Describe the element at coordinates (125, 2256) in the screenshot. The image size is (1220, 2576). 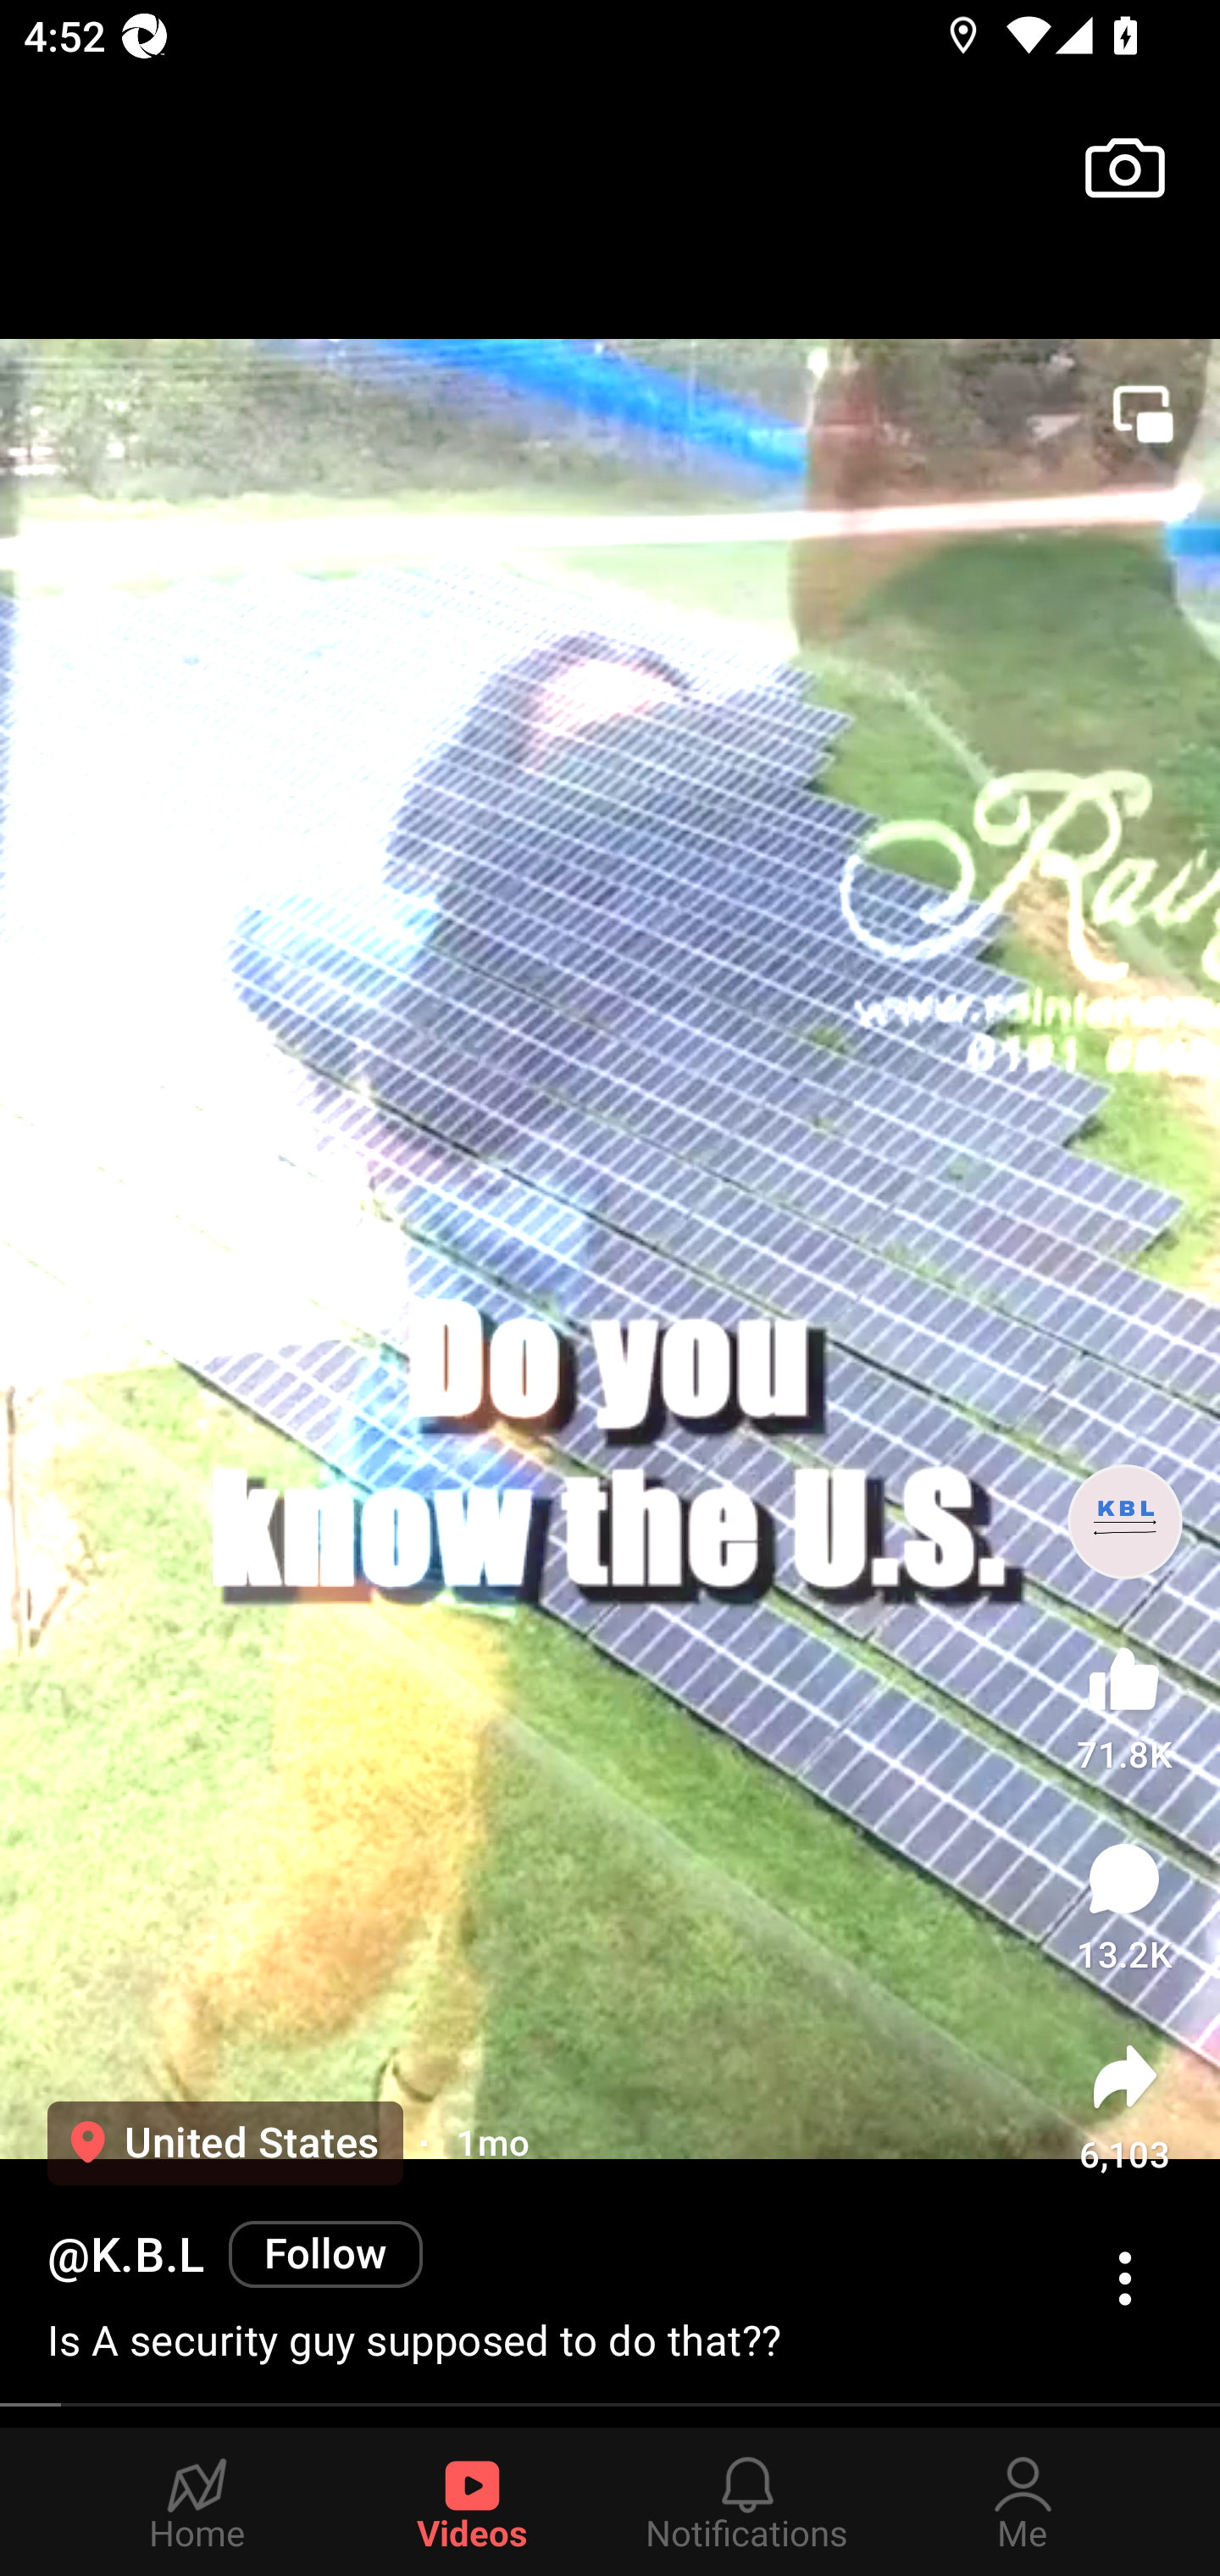
I see `@K.B.L` at that location.